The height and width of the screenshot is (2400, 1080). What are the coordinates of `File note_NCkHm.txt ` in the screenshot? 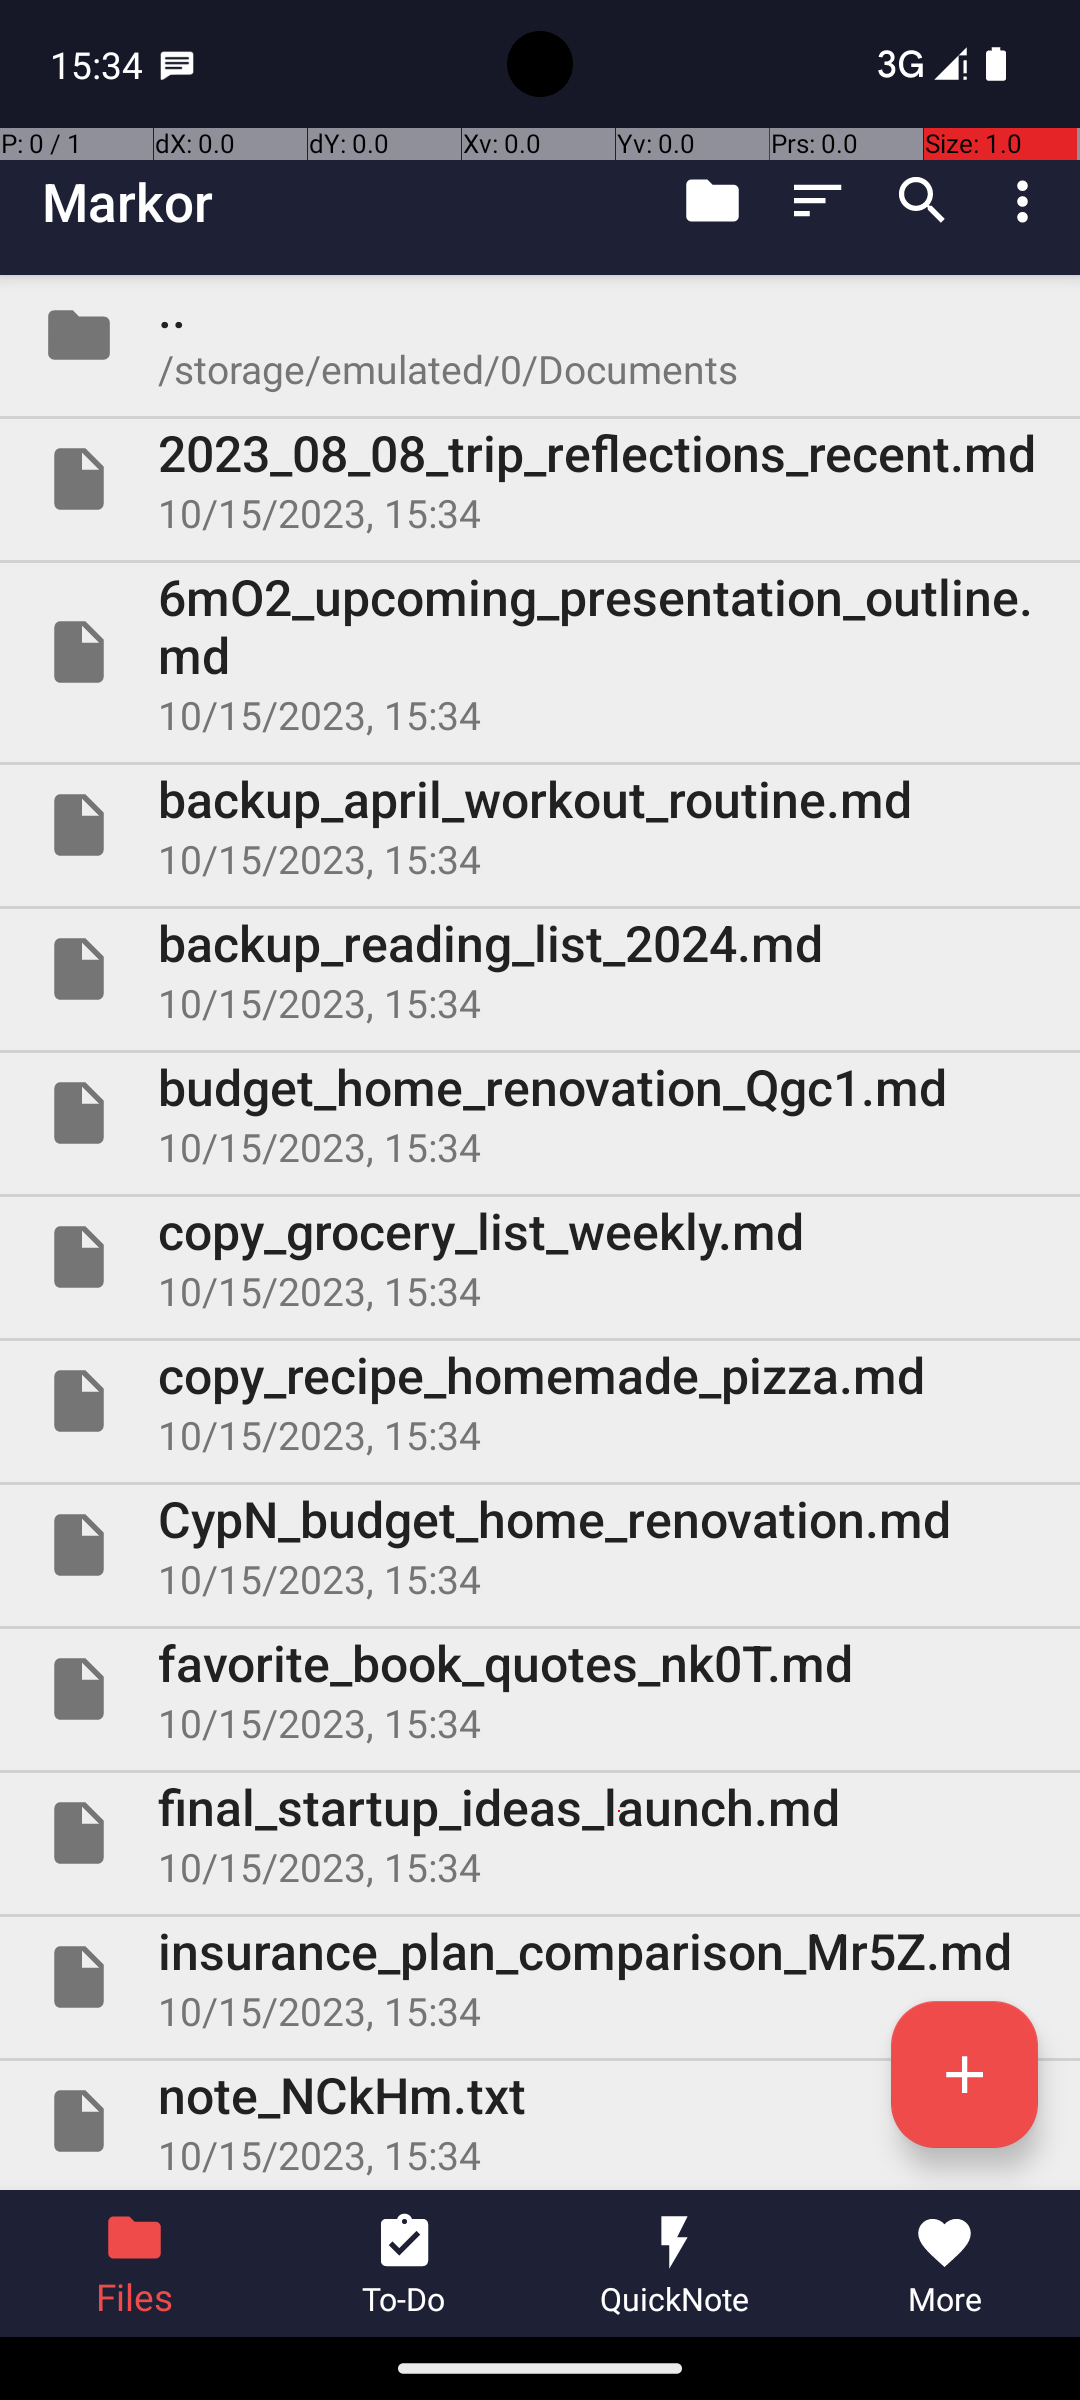 It's located at (540, 2121).